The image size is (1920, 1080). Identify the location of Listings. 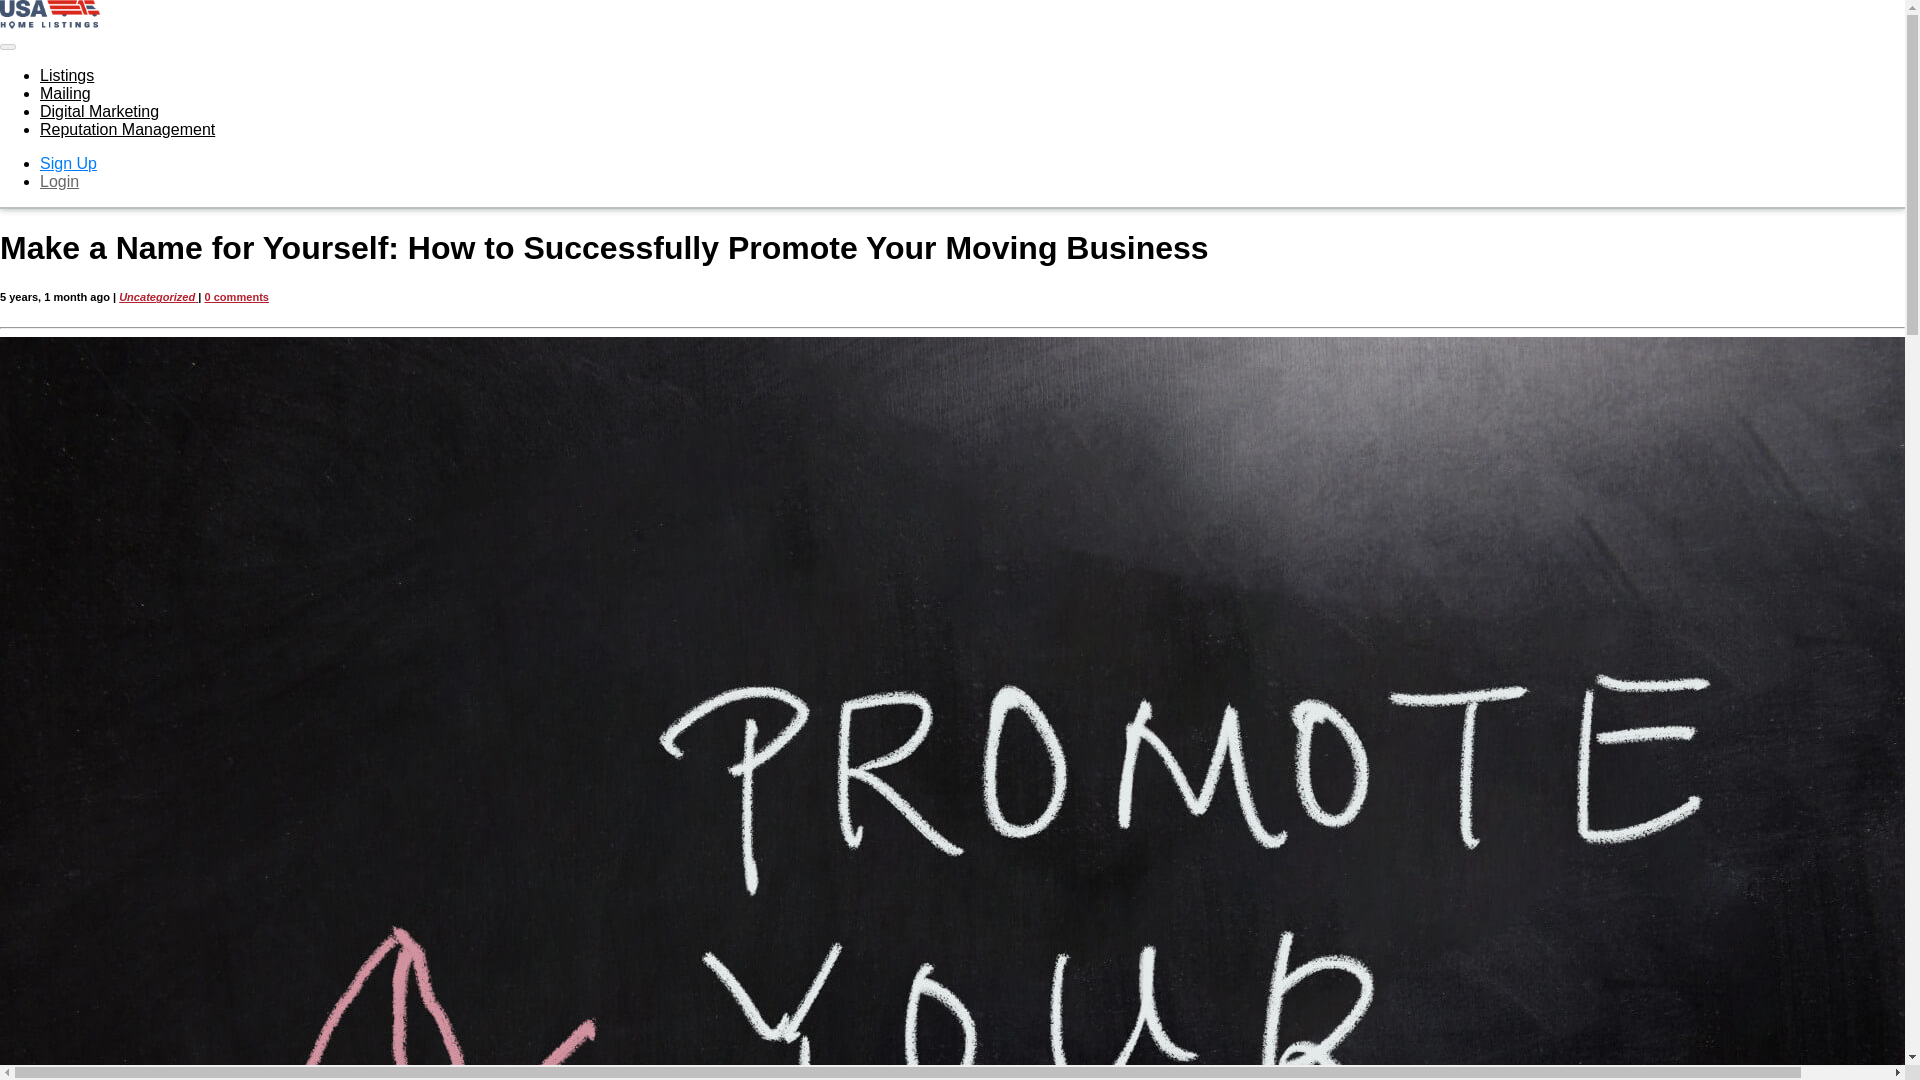
(67, 75).